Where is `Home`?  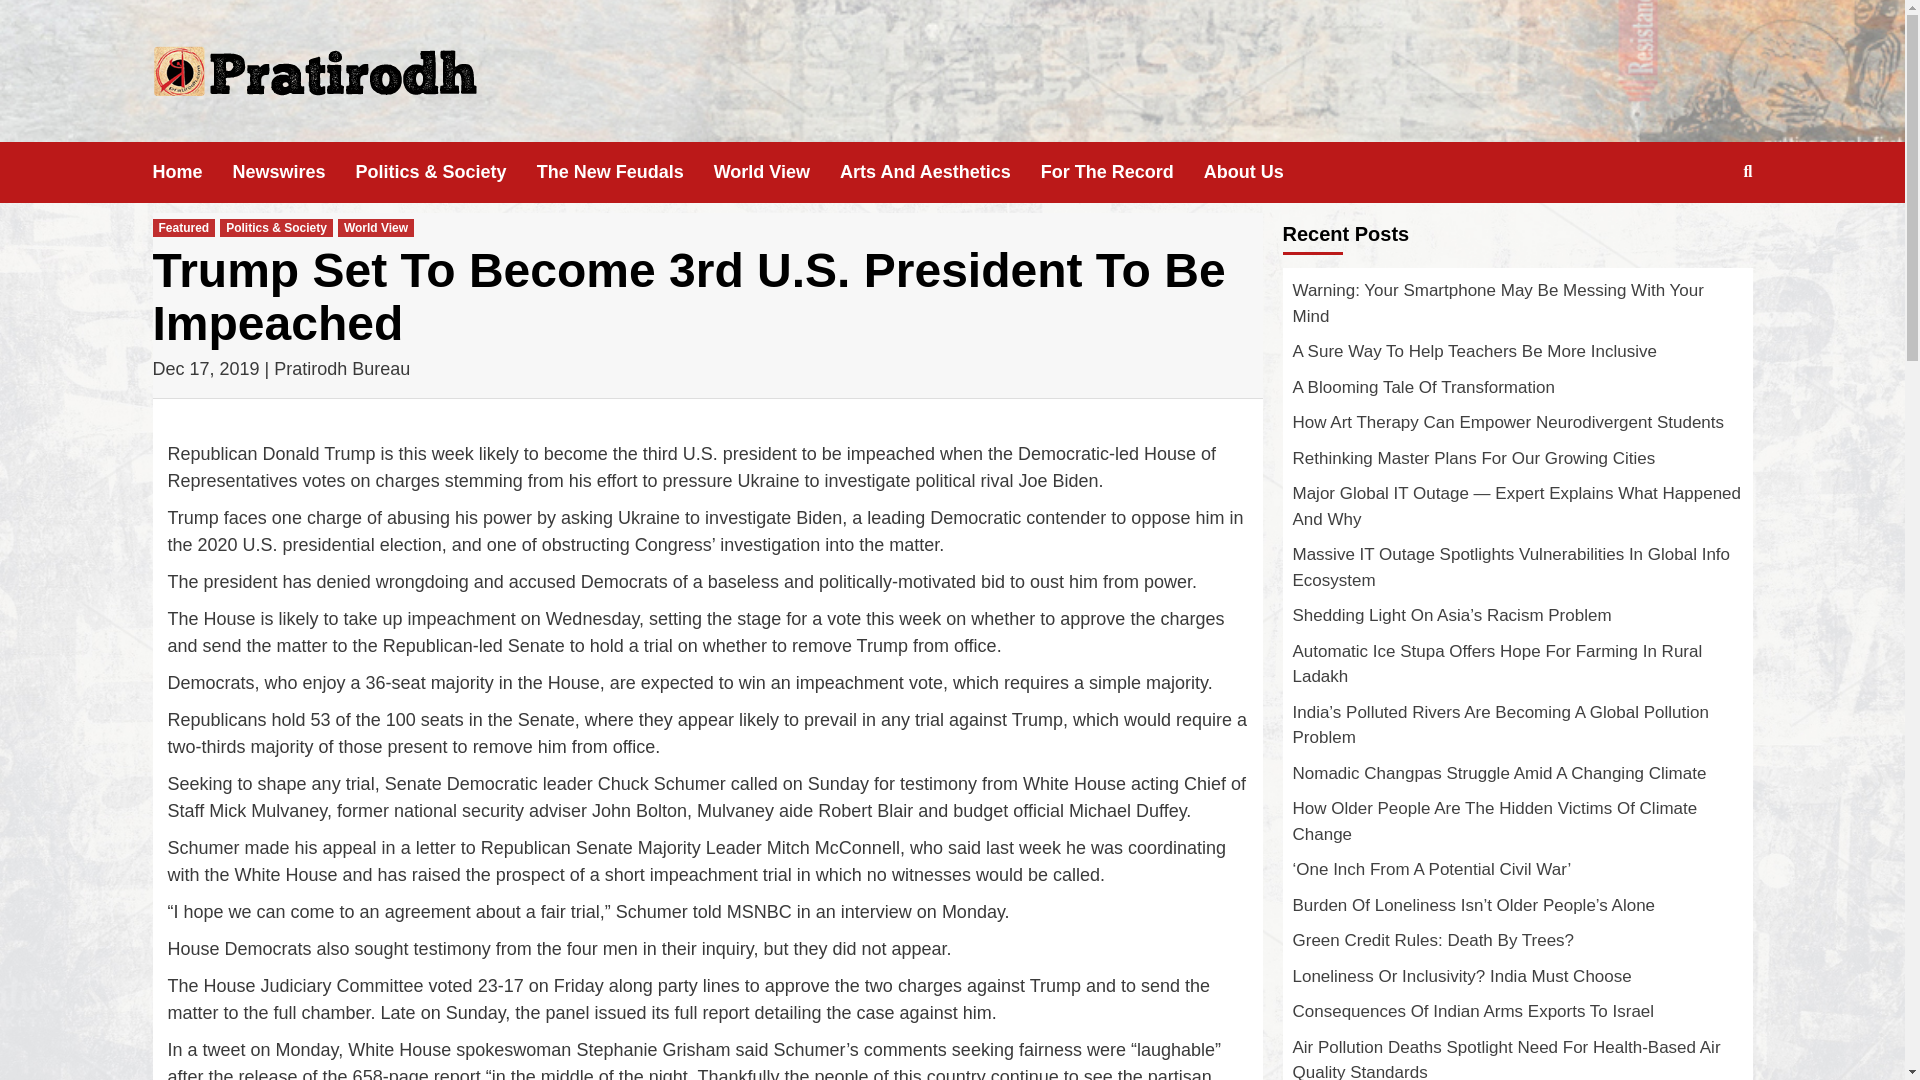 Home is located at coordinates (192, 172).